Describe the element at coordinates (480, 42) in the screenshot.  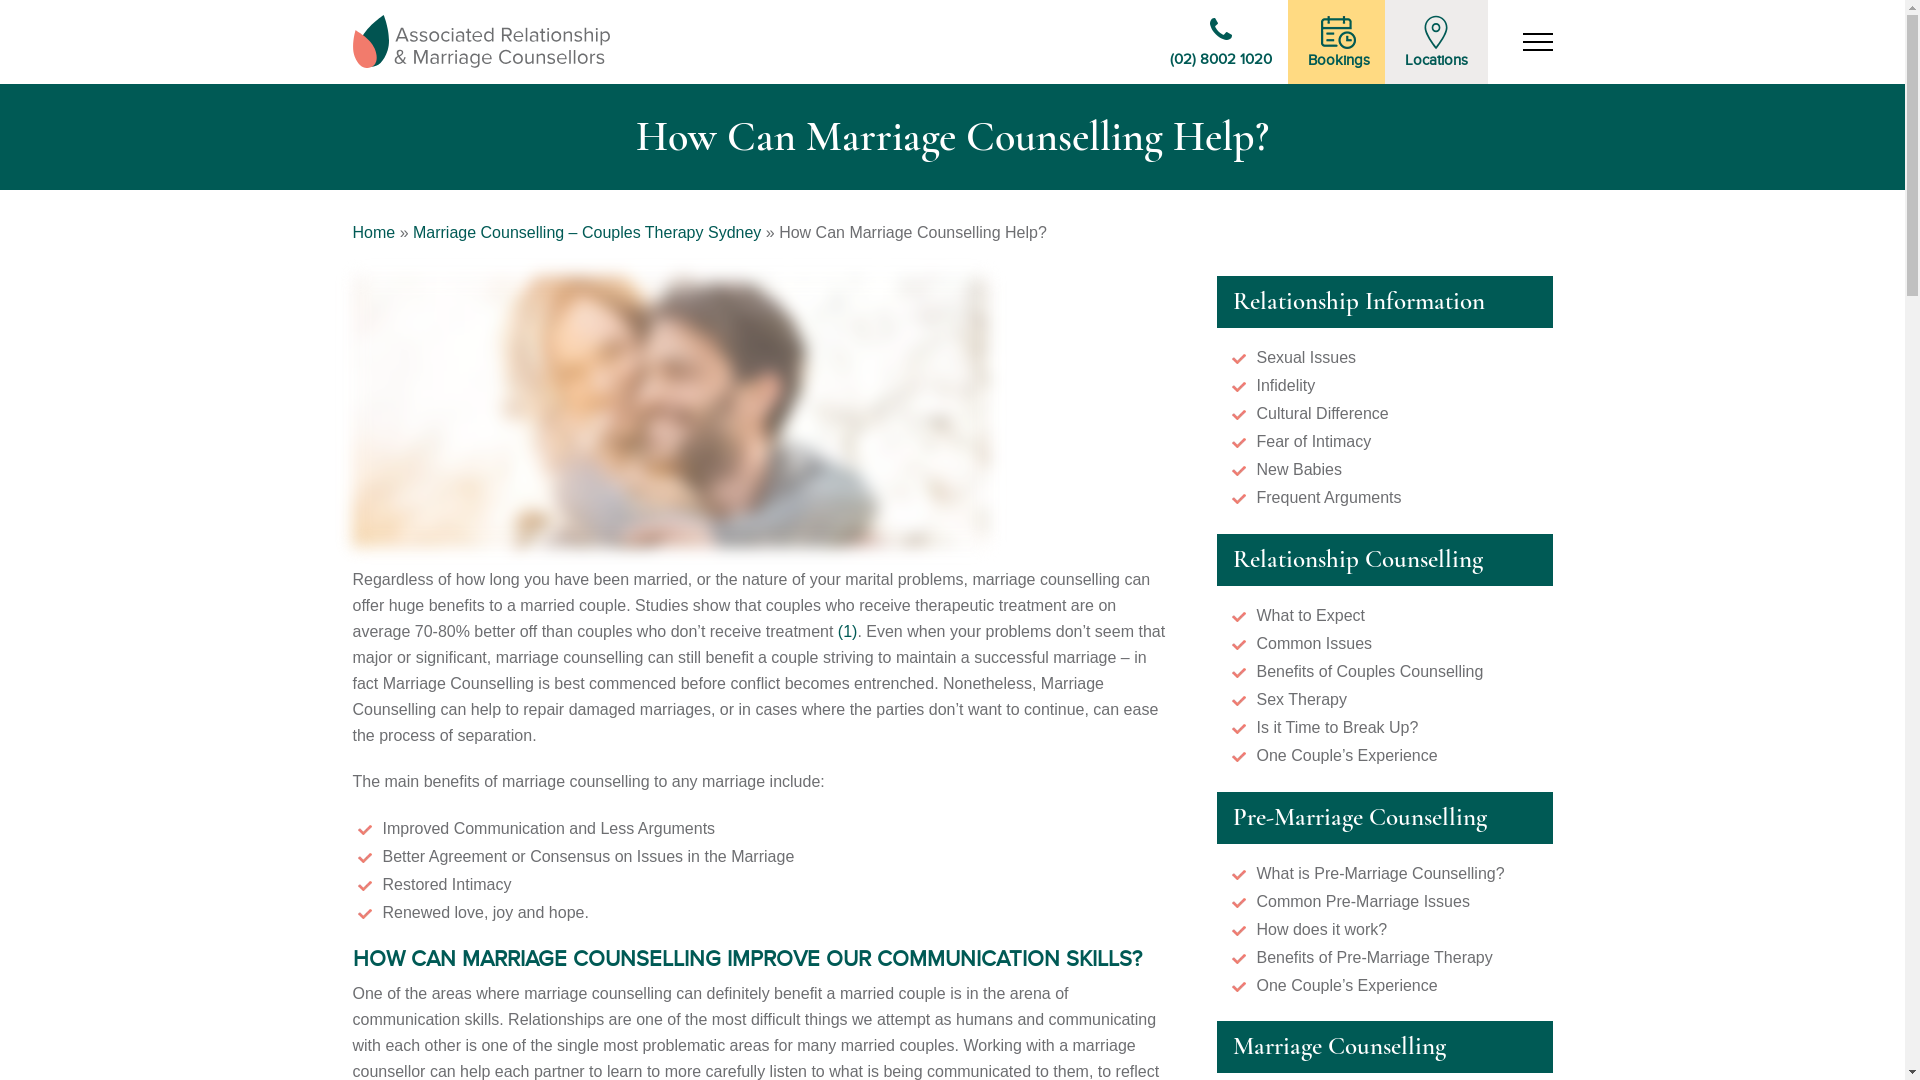
I see `Couple Counselling` at that location.